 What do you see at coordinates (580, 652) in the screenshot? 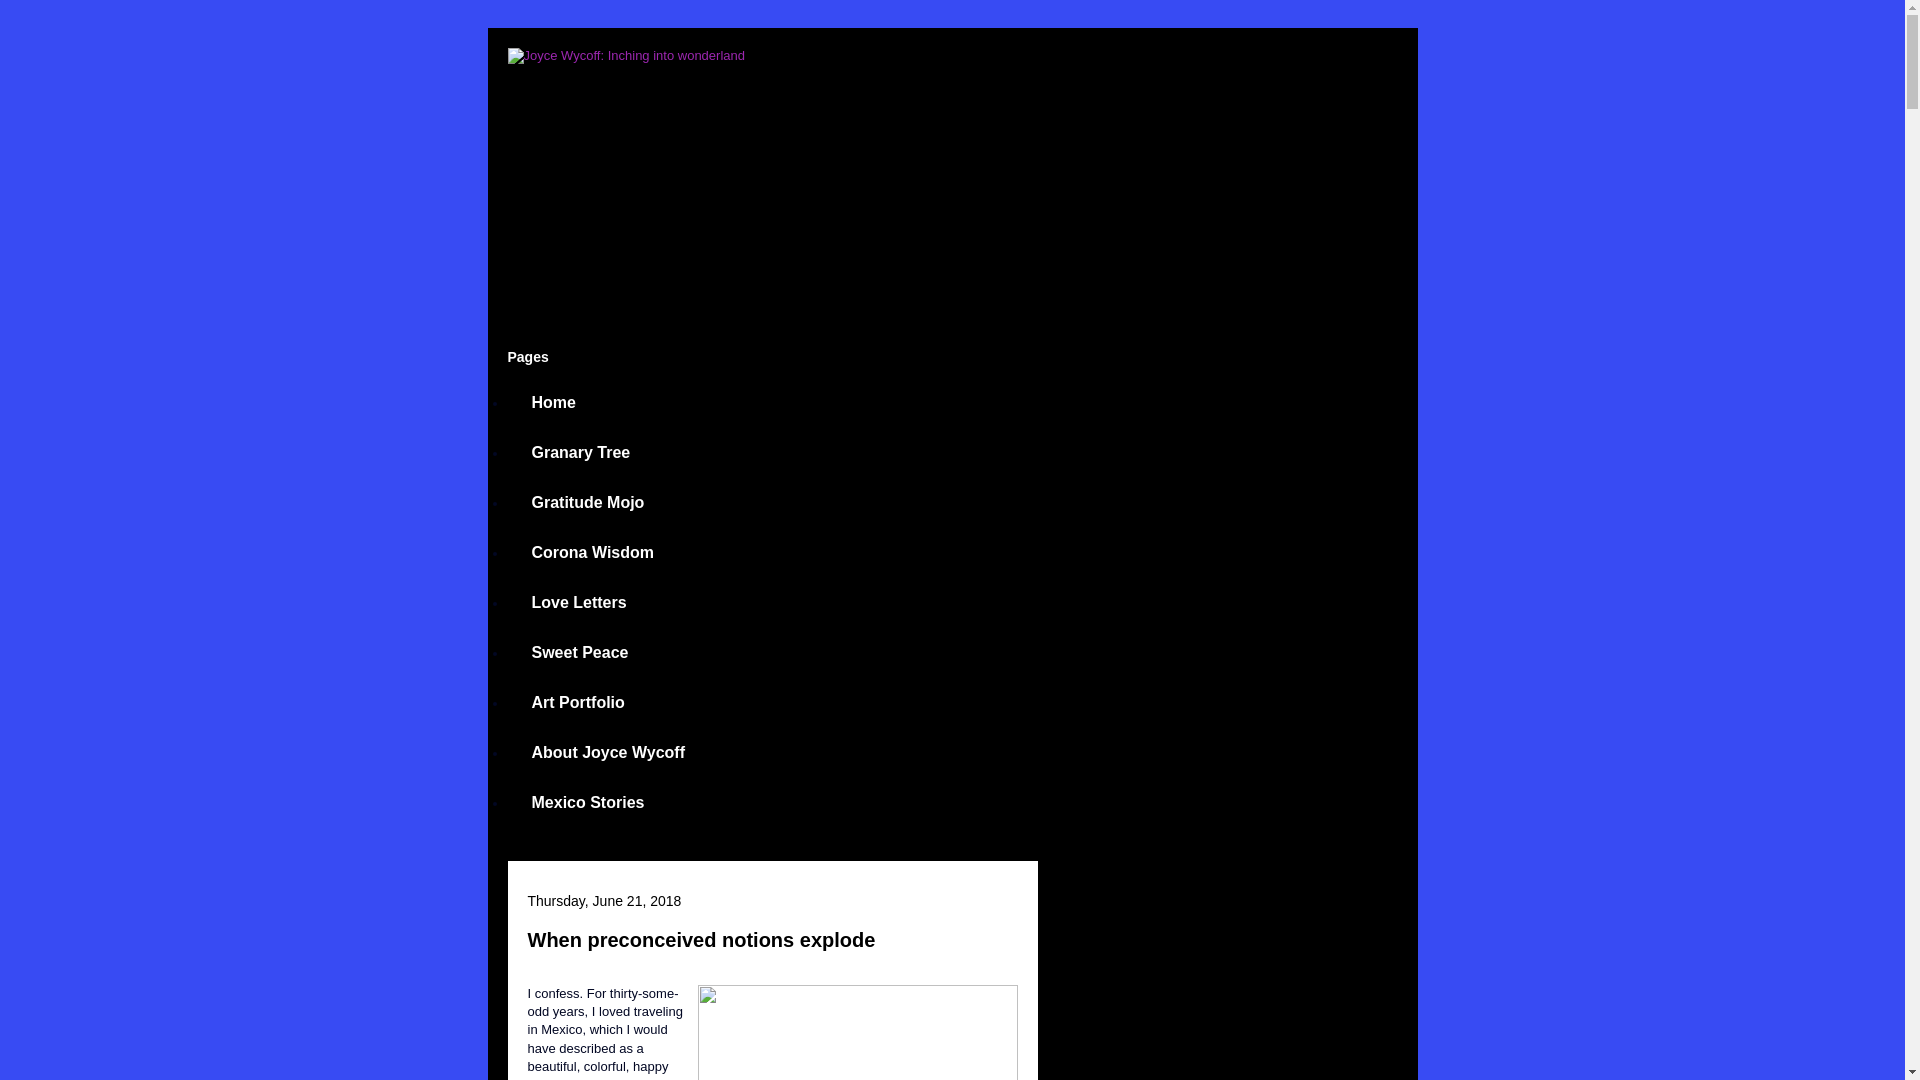
I see `Sweet Peace` at bounding box center [580, 652].